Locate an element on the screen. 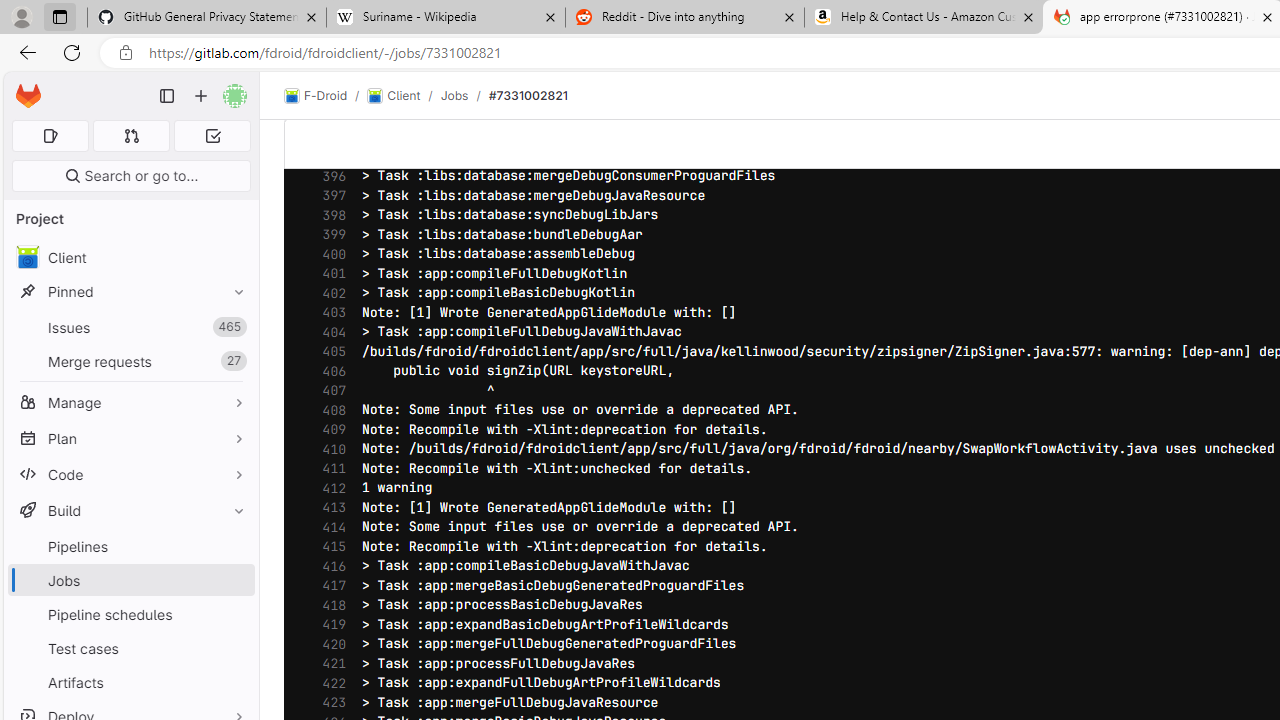  Unpin Merge requests is located at coordinates (234, 361).